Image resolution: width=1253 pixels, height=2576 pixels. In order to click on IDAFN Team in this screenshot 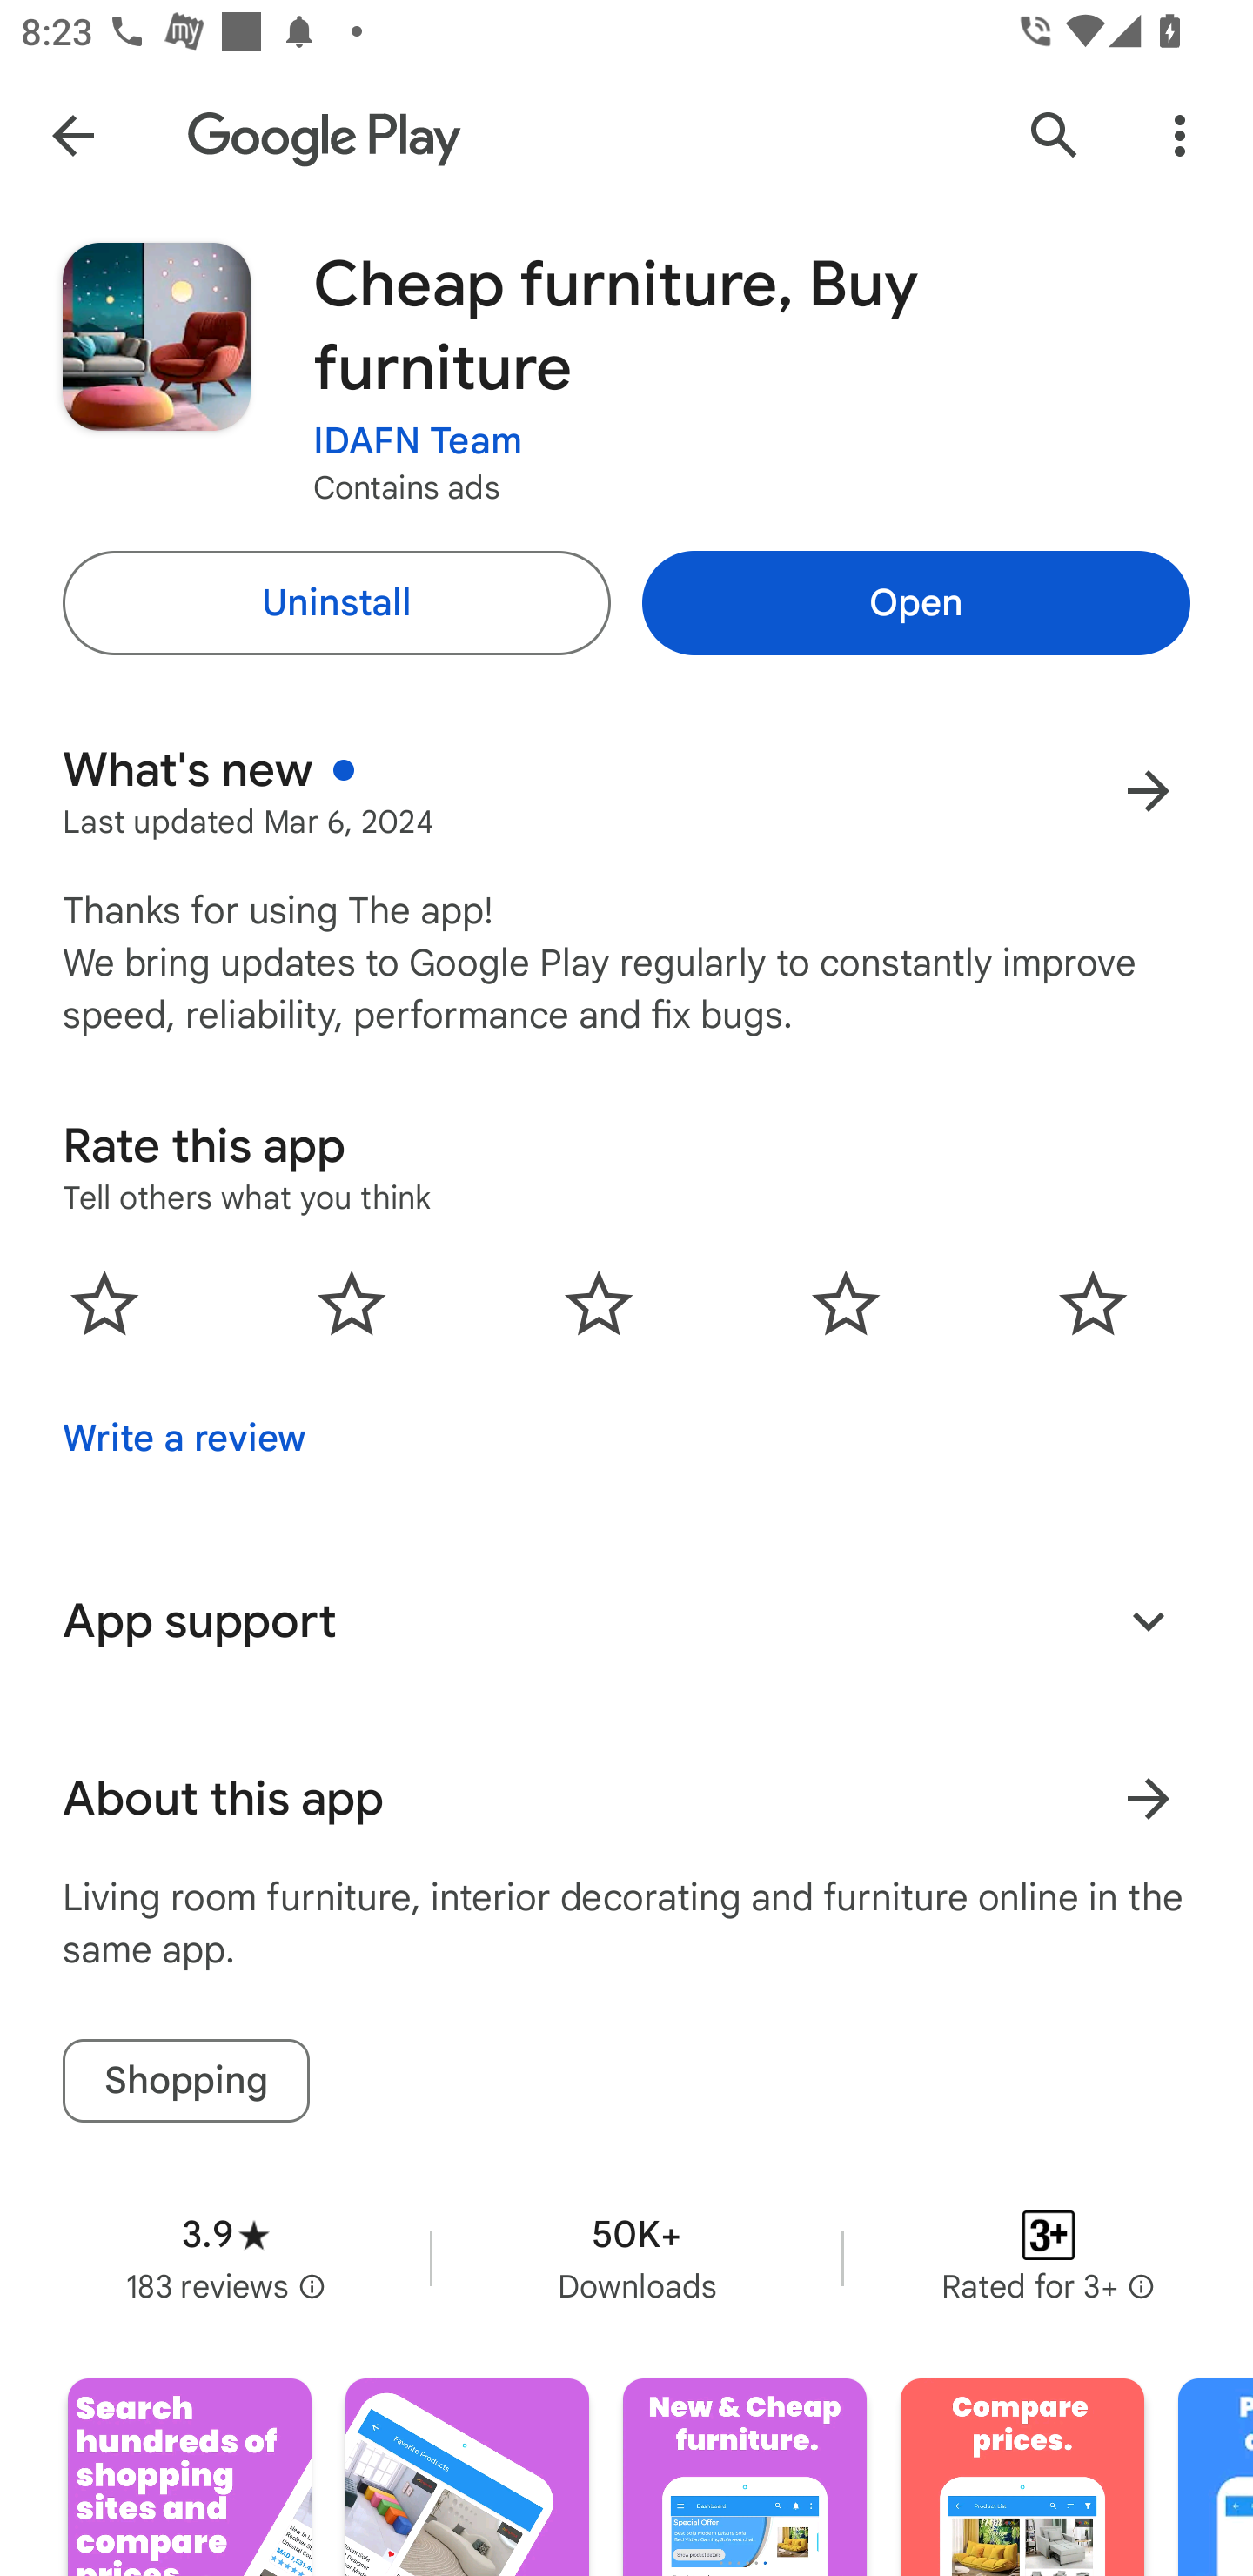, I will do `click(418, 442)`.